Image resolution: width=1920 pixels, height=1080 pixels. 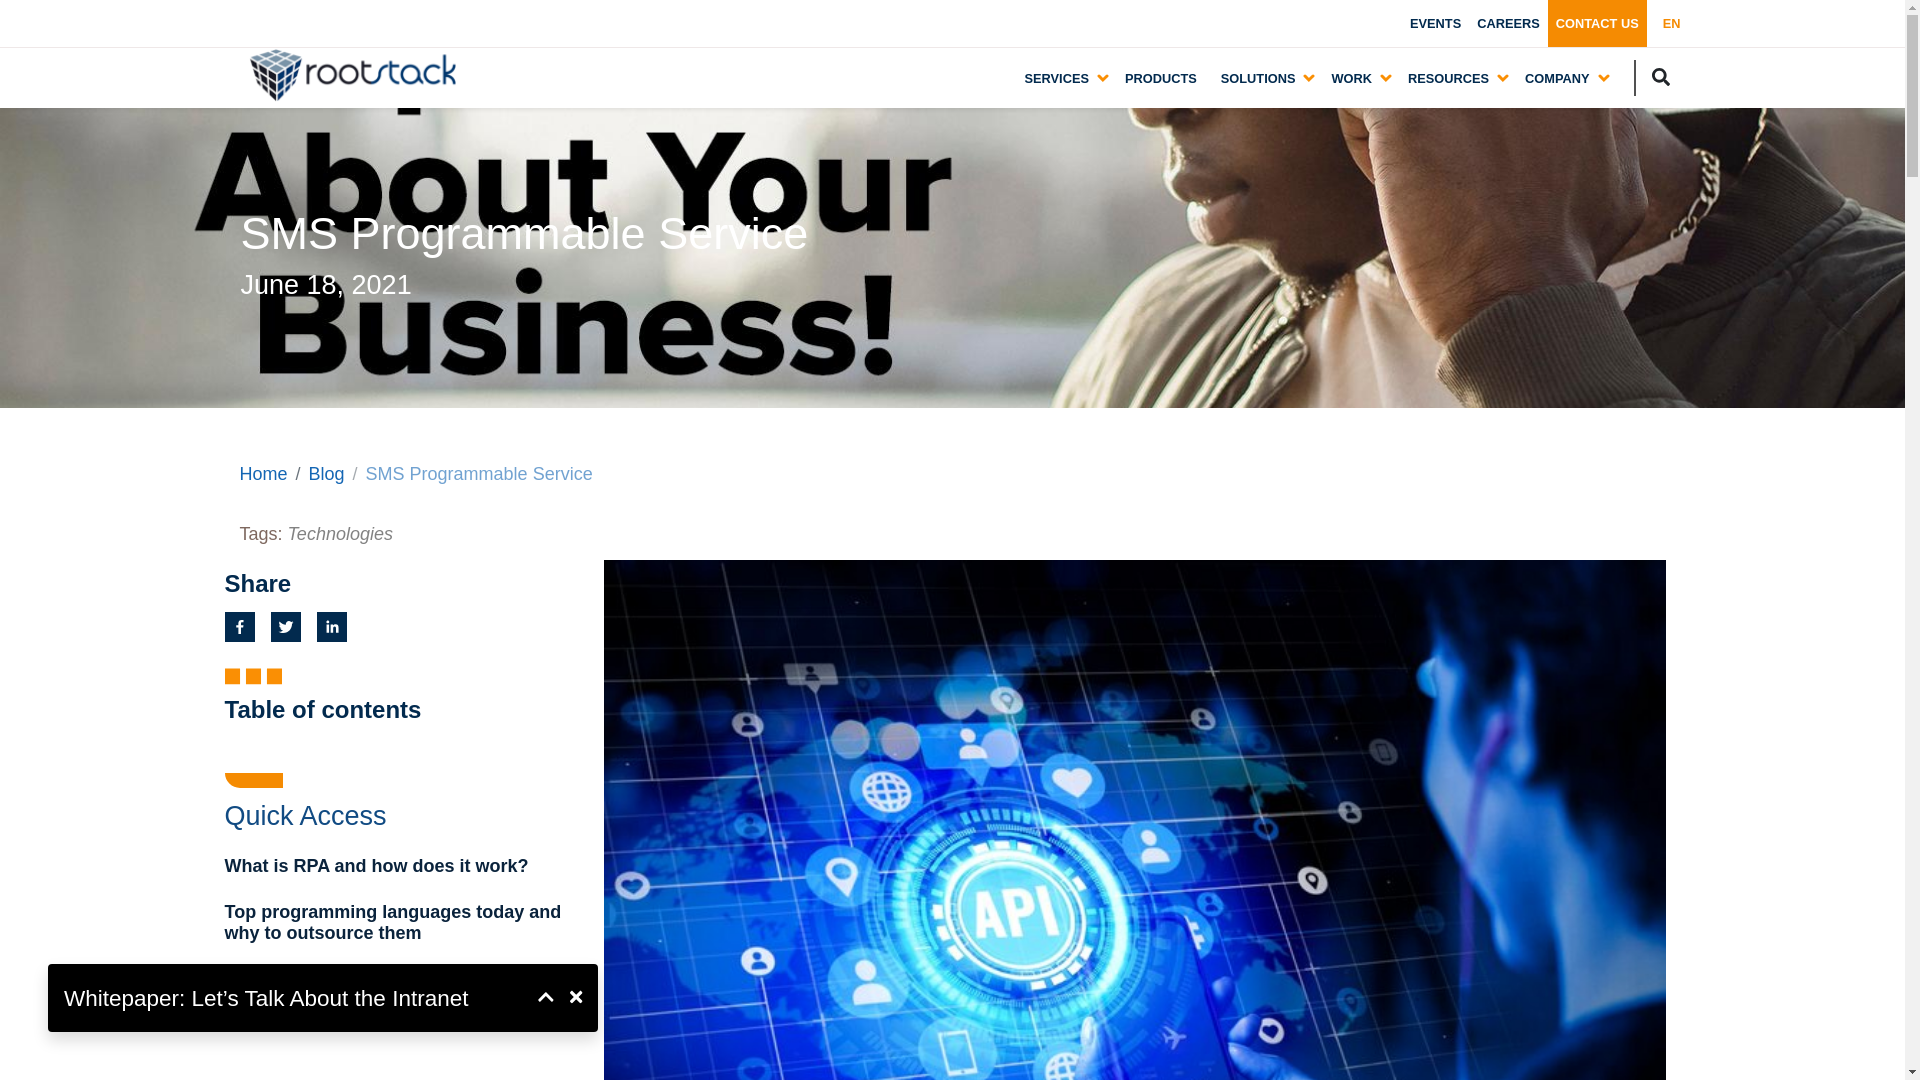 I want to click on SERVICES, so click(x=1056, y=76).